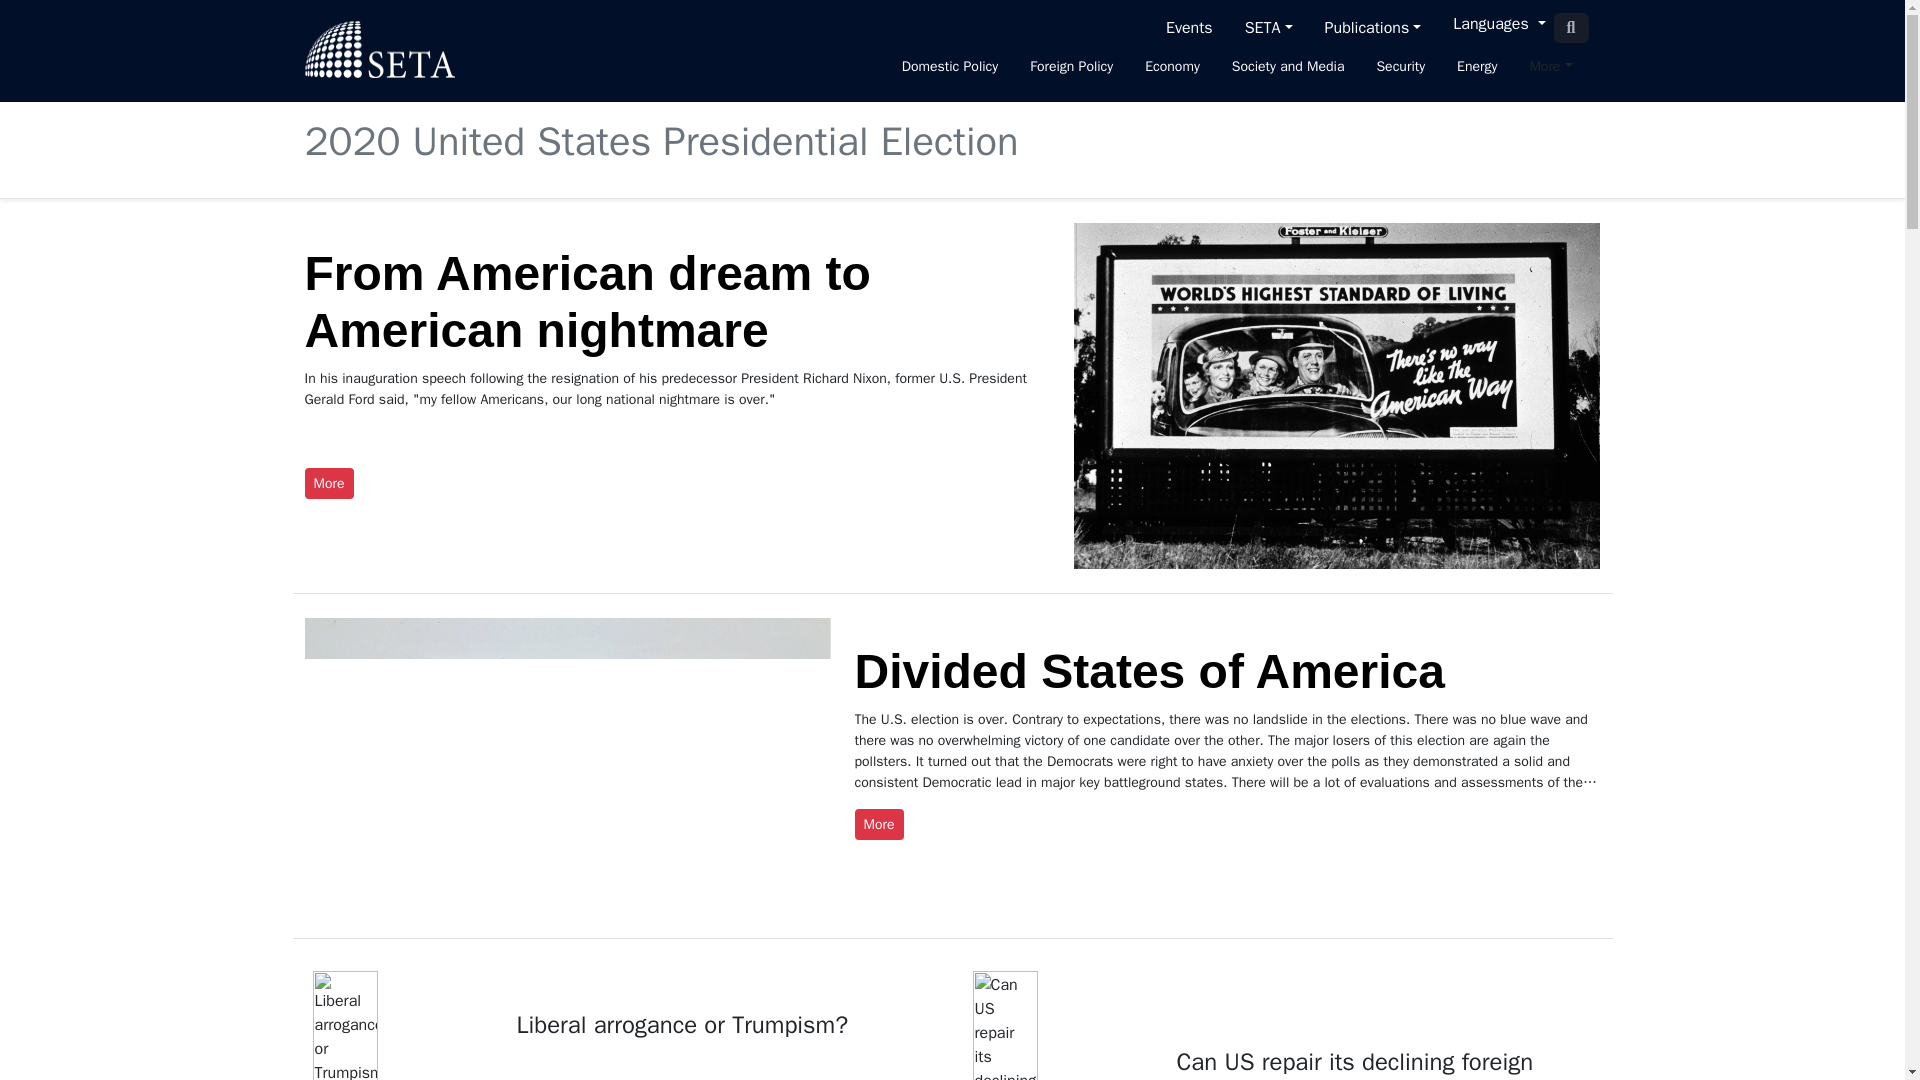 Image resolution: width=1920 pixels, height=1080 pixels. Describe the element at coordinates (1499, 28) in the screenshot. I see `Languages` at that location.